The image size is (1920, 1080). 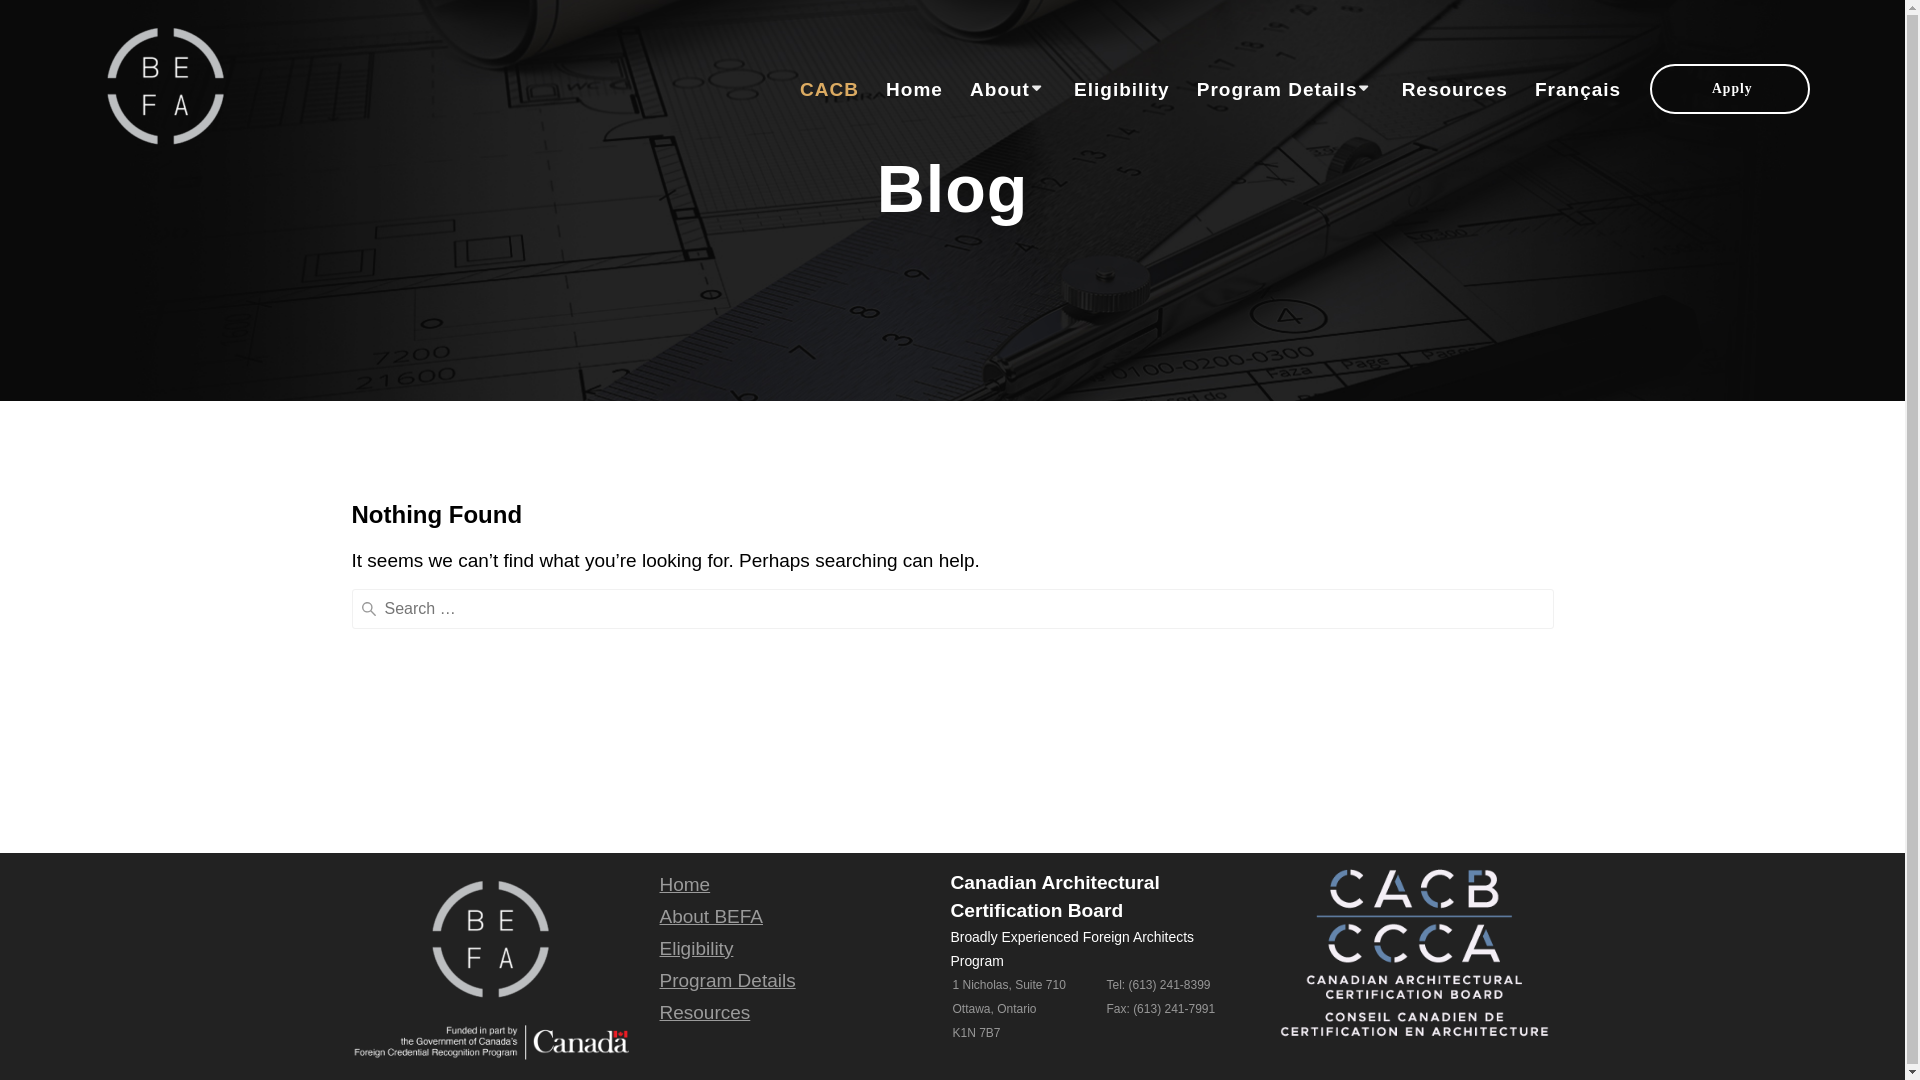 I want to click on Home, so click(x=914, y=90).